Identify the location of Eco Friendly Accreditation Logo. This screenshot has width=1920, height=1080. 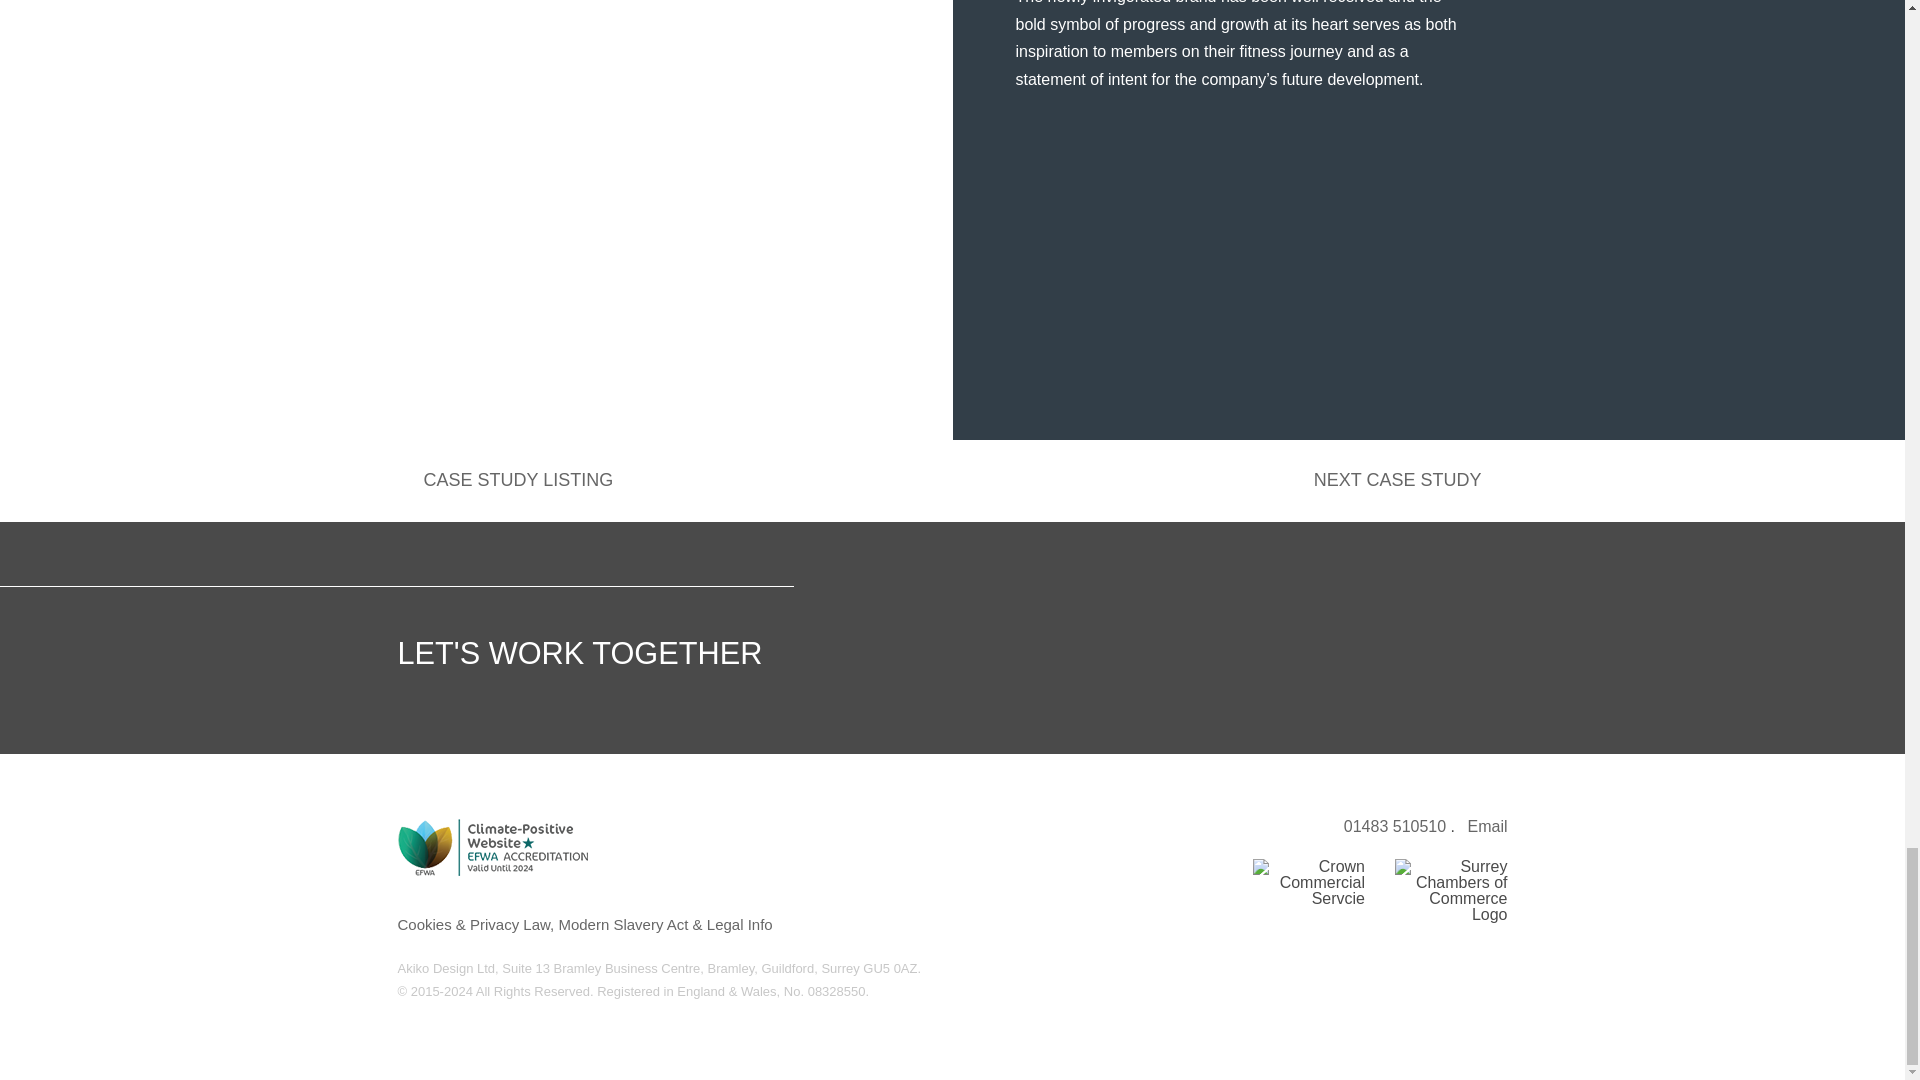
(492, 846).